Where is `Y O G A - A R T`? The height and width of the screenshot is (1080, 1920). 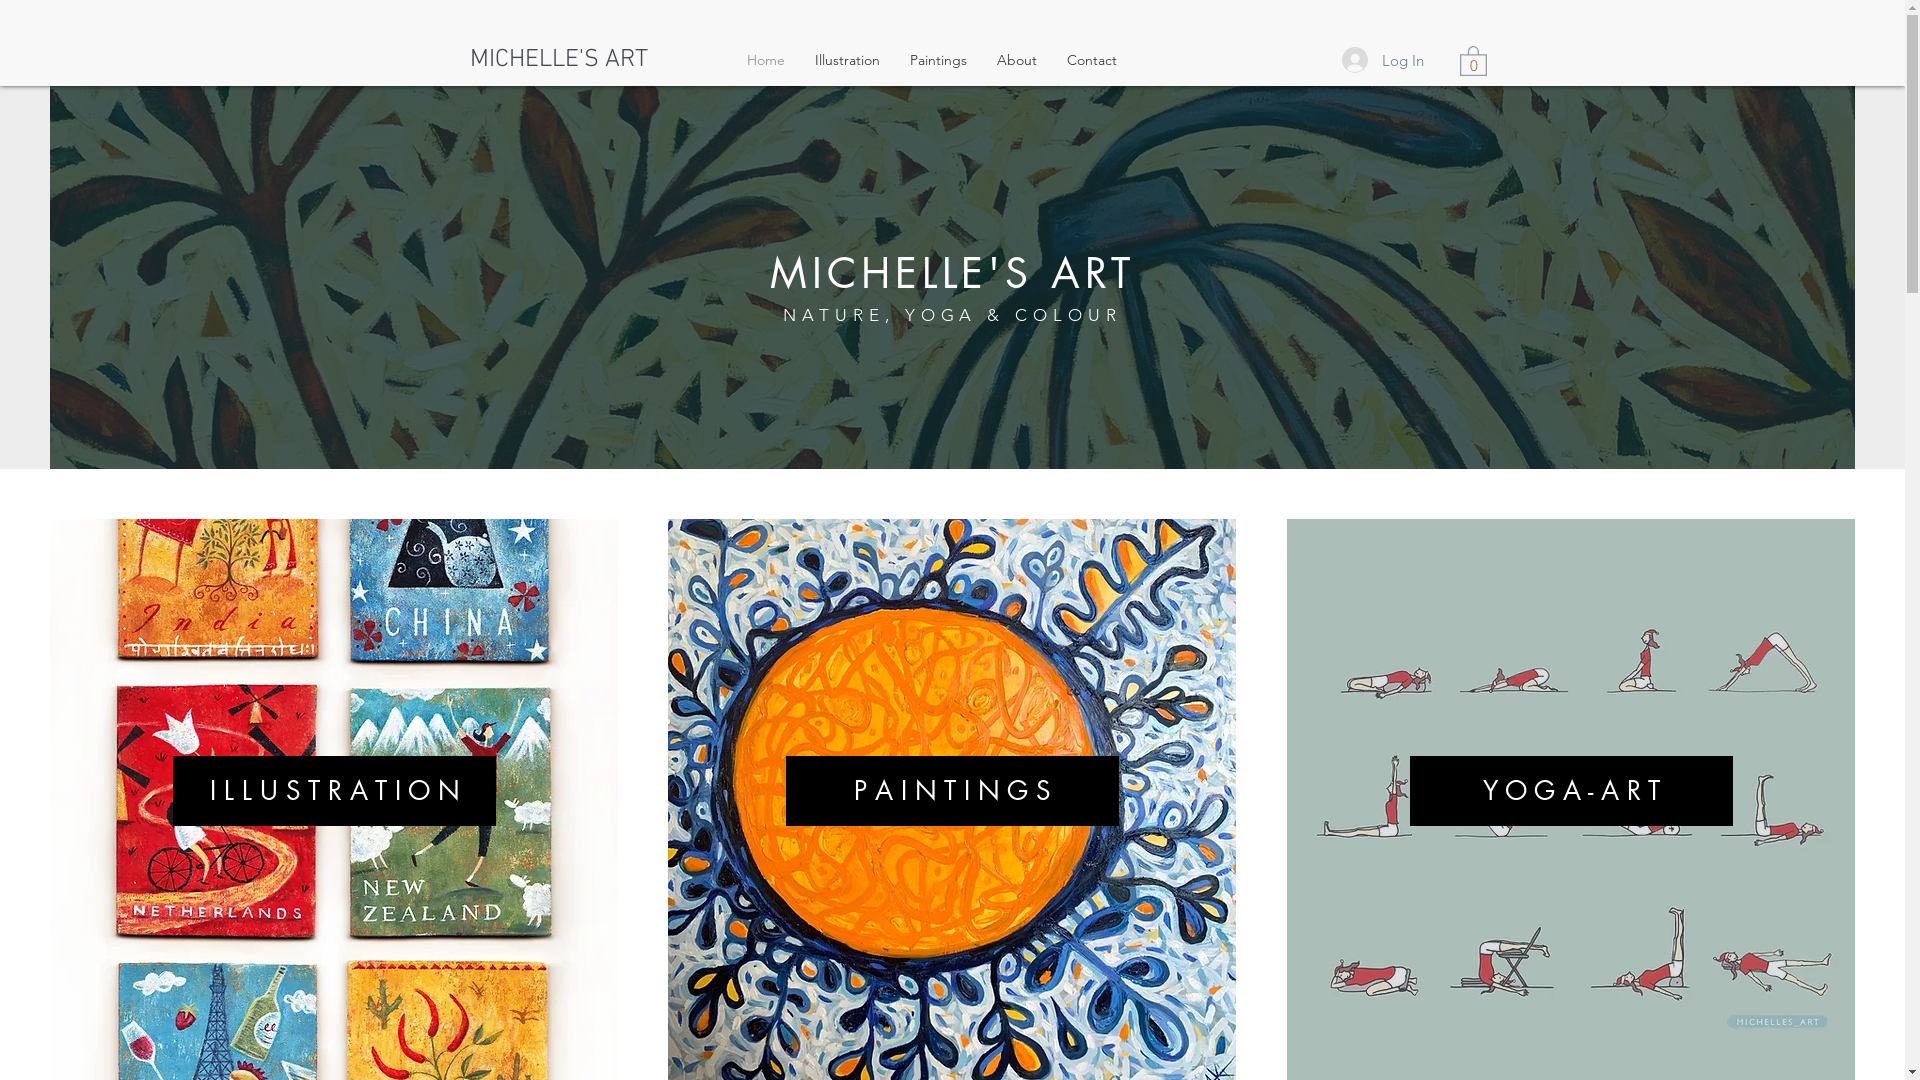
Y O G A - A R T is located at coordinates (1572, 791).